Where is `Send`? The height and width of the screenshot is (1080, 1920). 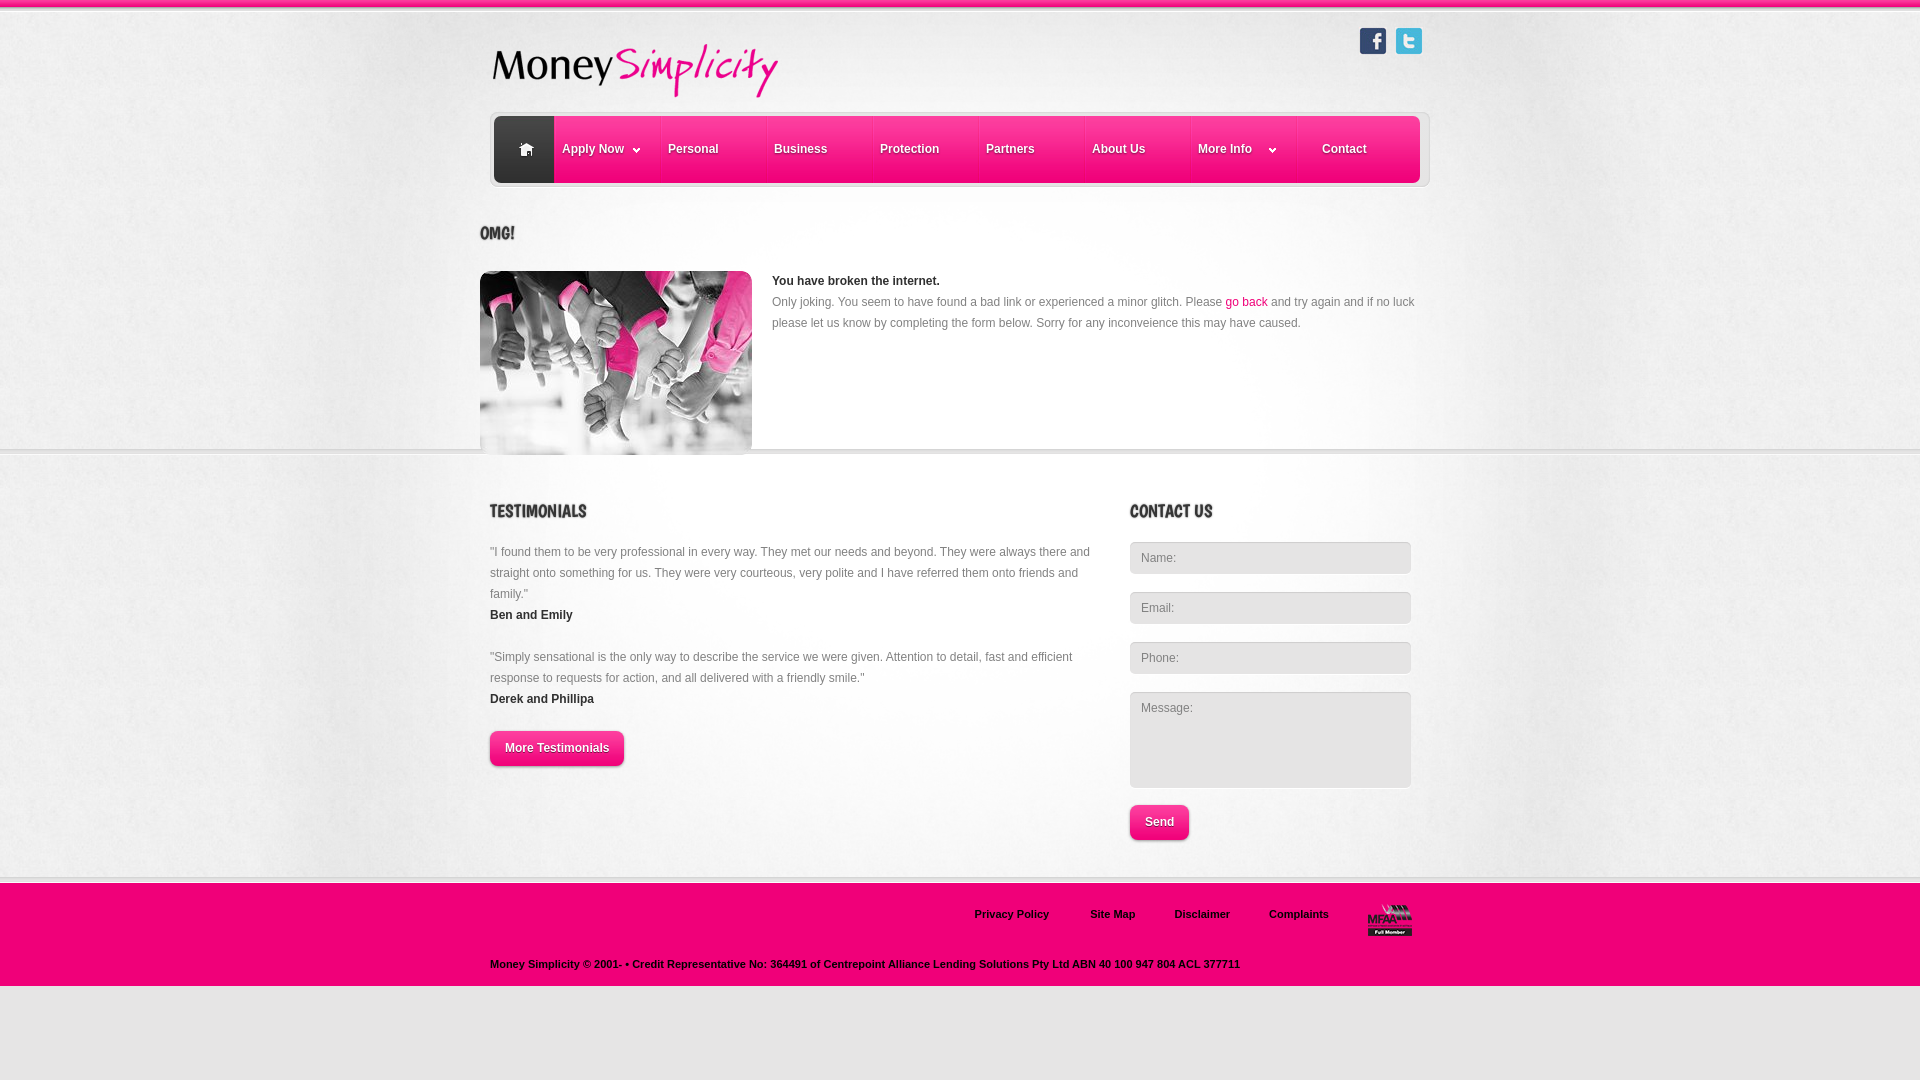 Send is located at coordinates (1160, 822).